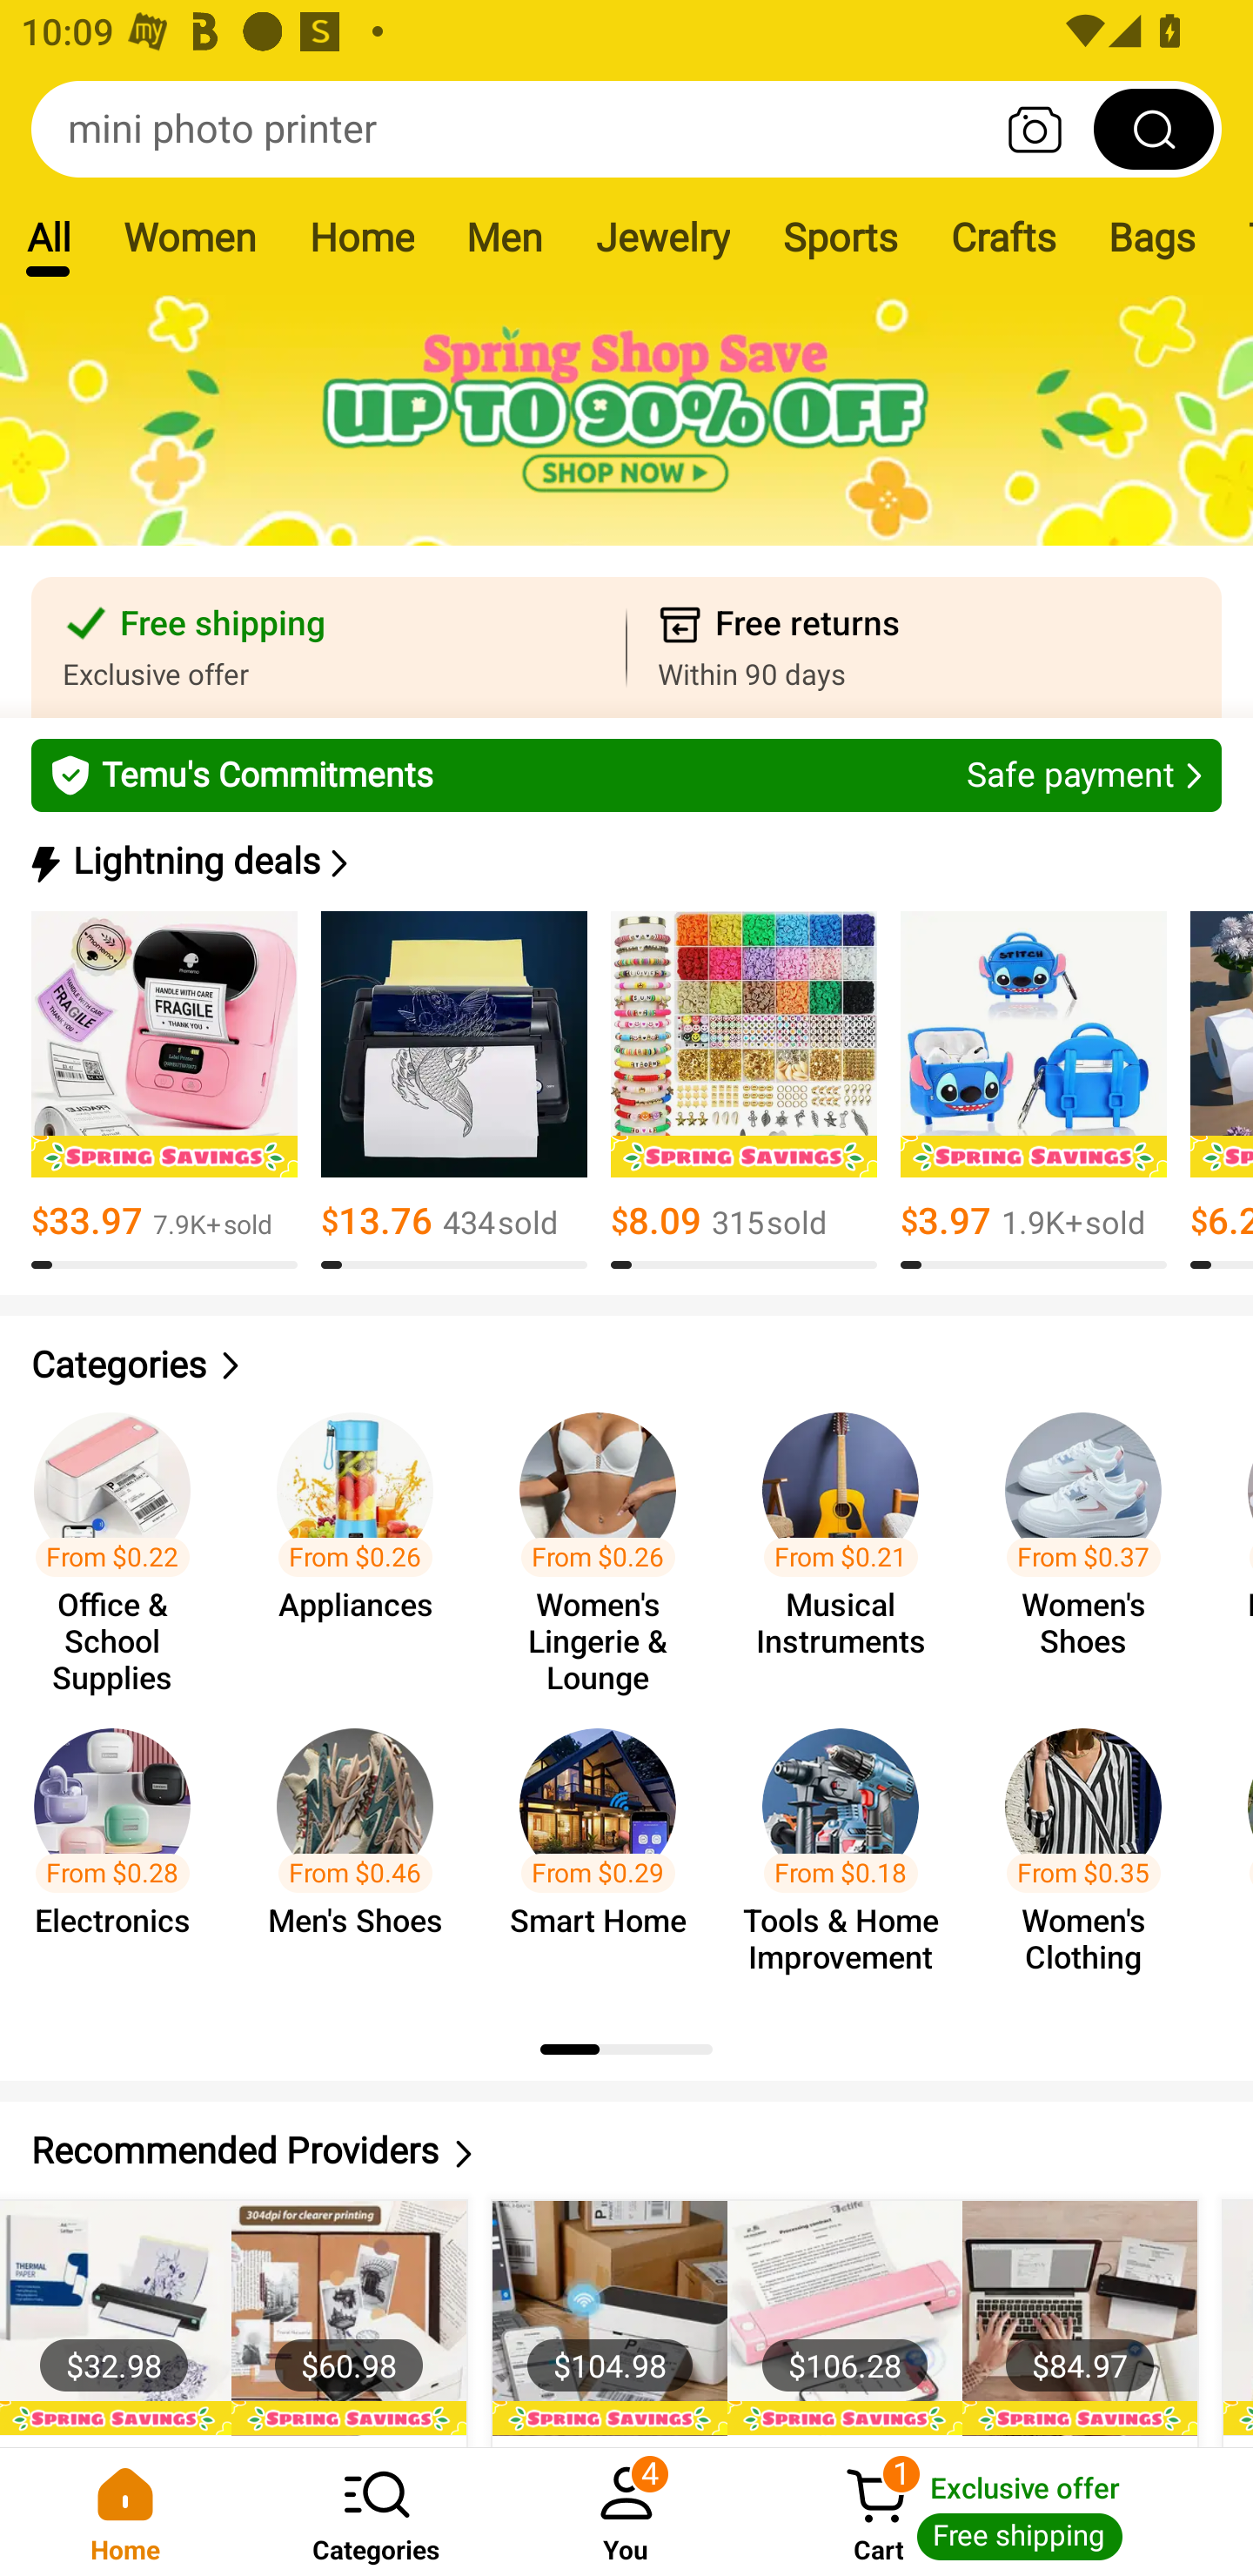 The height and width of the screenshot is (2576, 1253). What do you see at coordinates (504, 237) in the screenshot?
I see `Men` at bounding box center [504, 237].